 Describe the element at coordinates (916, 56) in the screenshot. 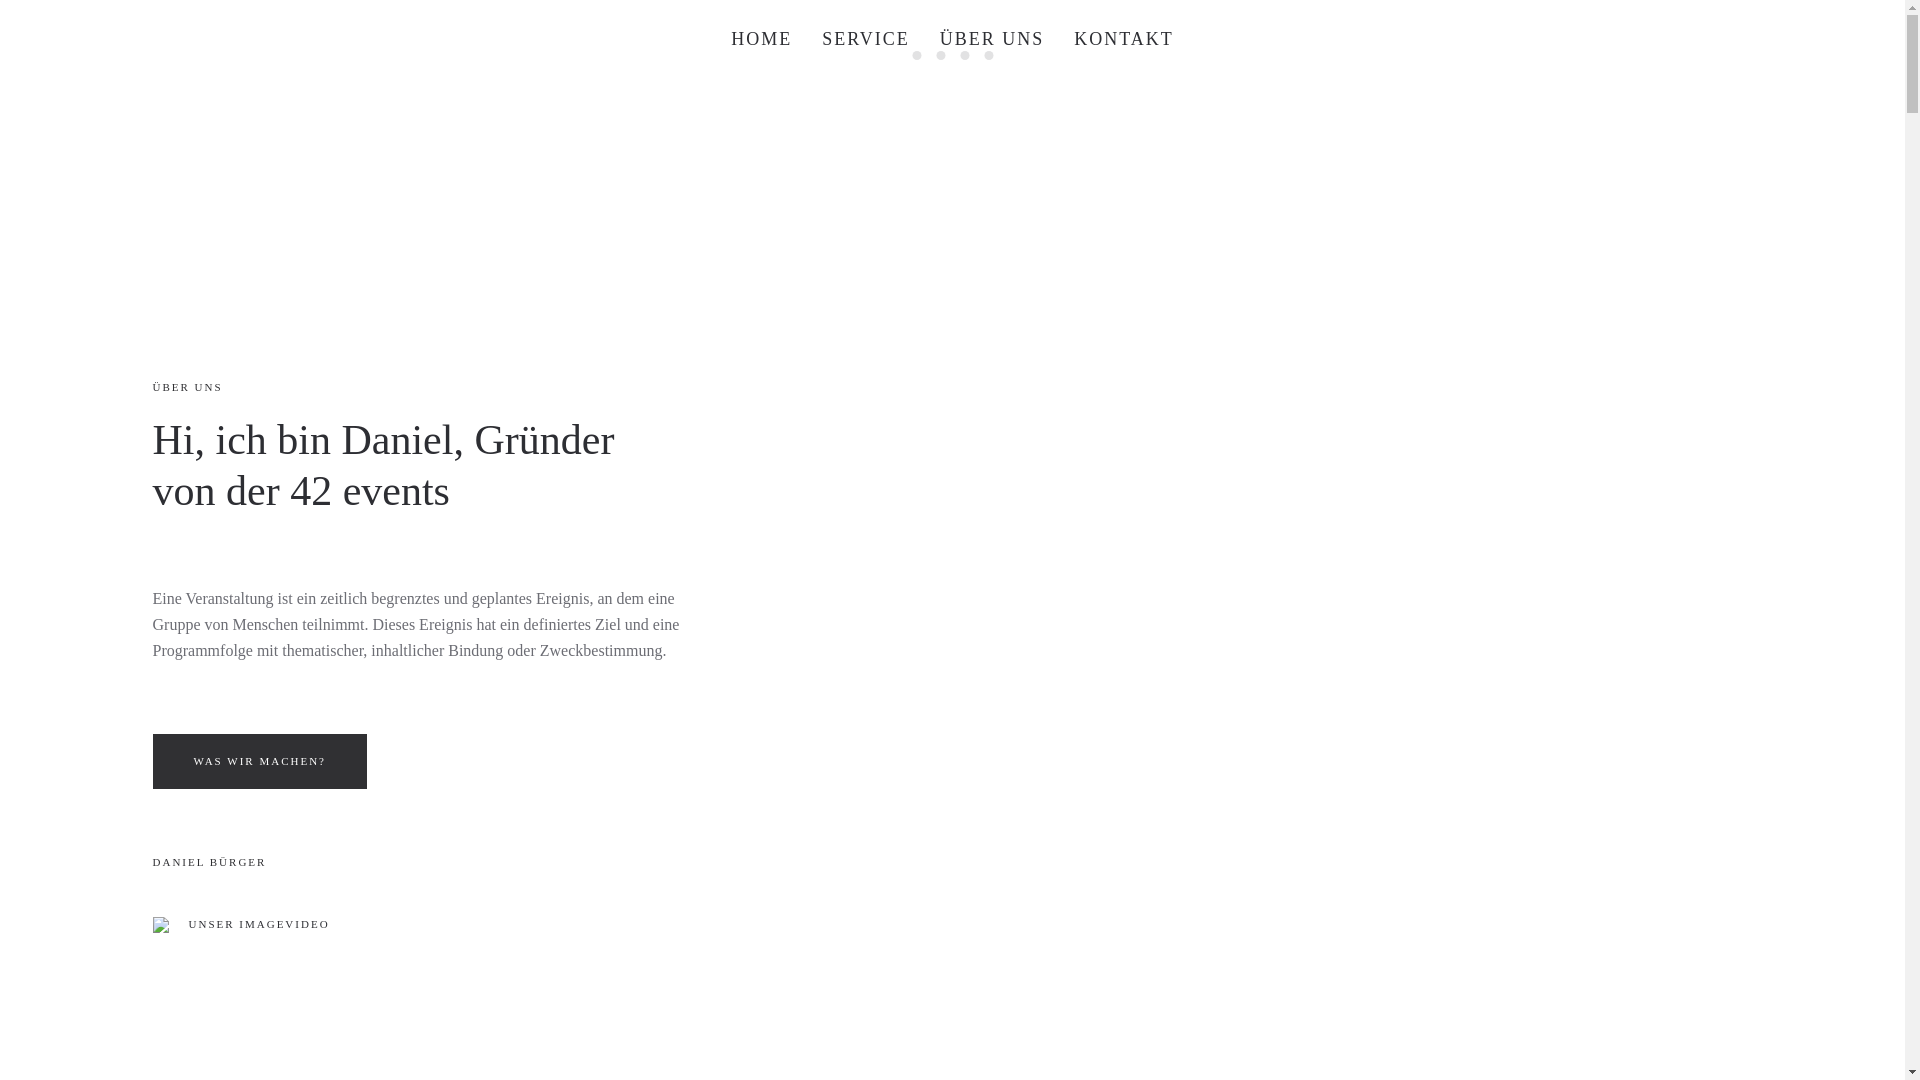

I see `Event Orga` at that location.